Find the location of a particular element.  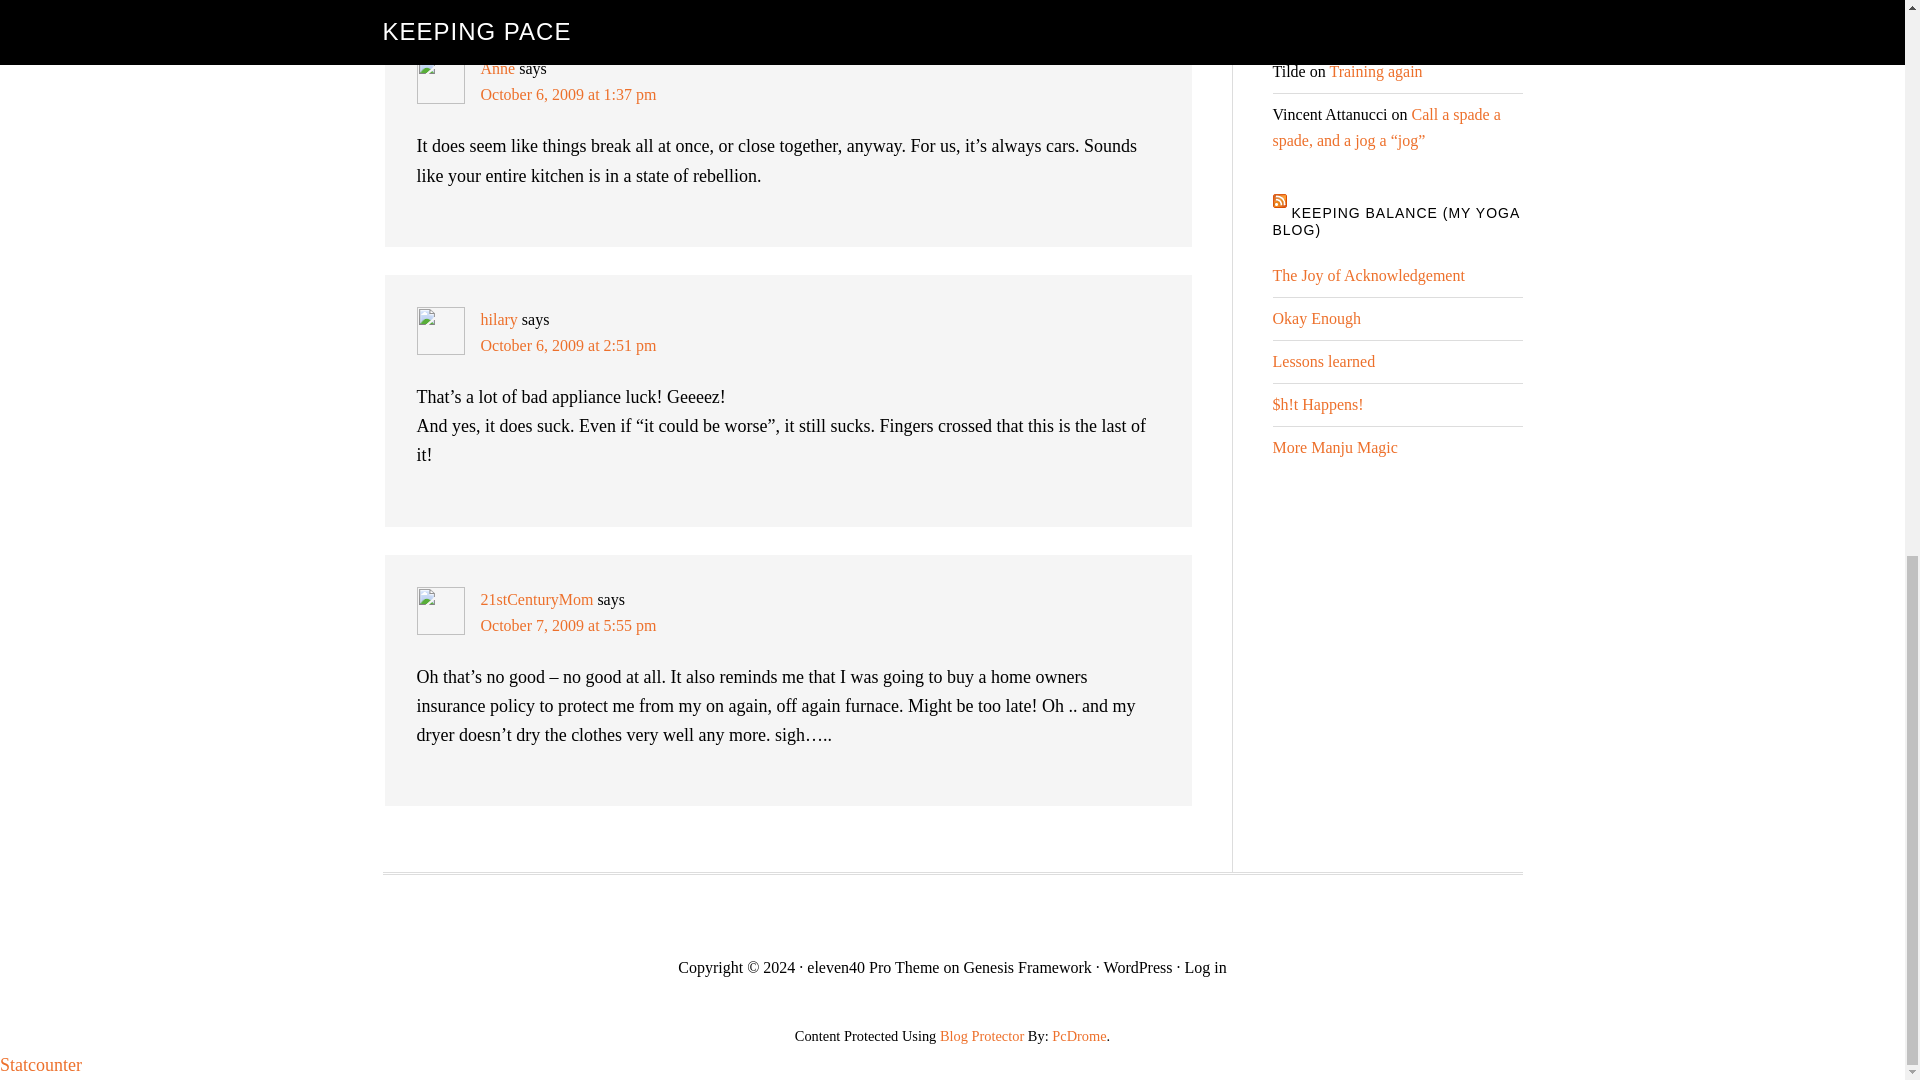

October 6, 2009 at 2:51 pm is located at coordinates (568, 345).